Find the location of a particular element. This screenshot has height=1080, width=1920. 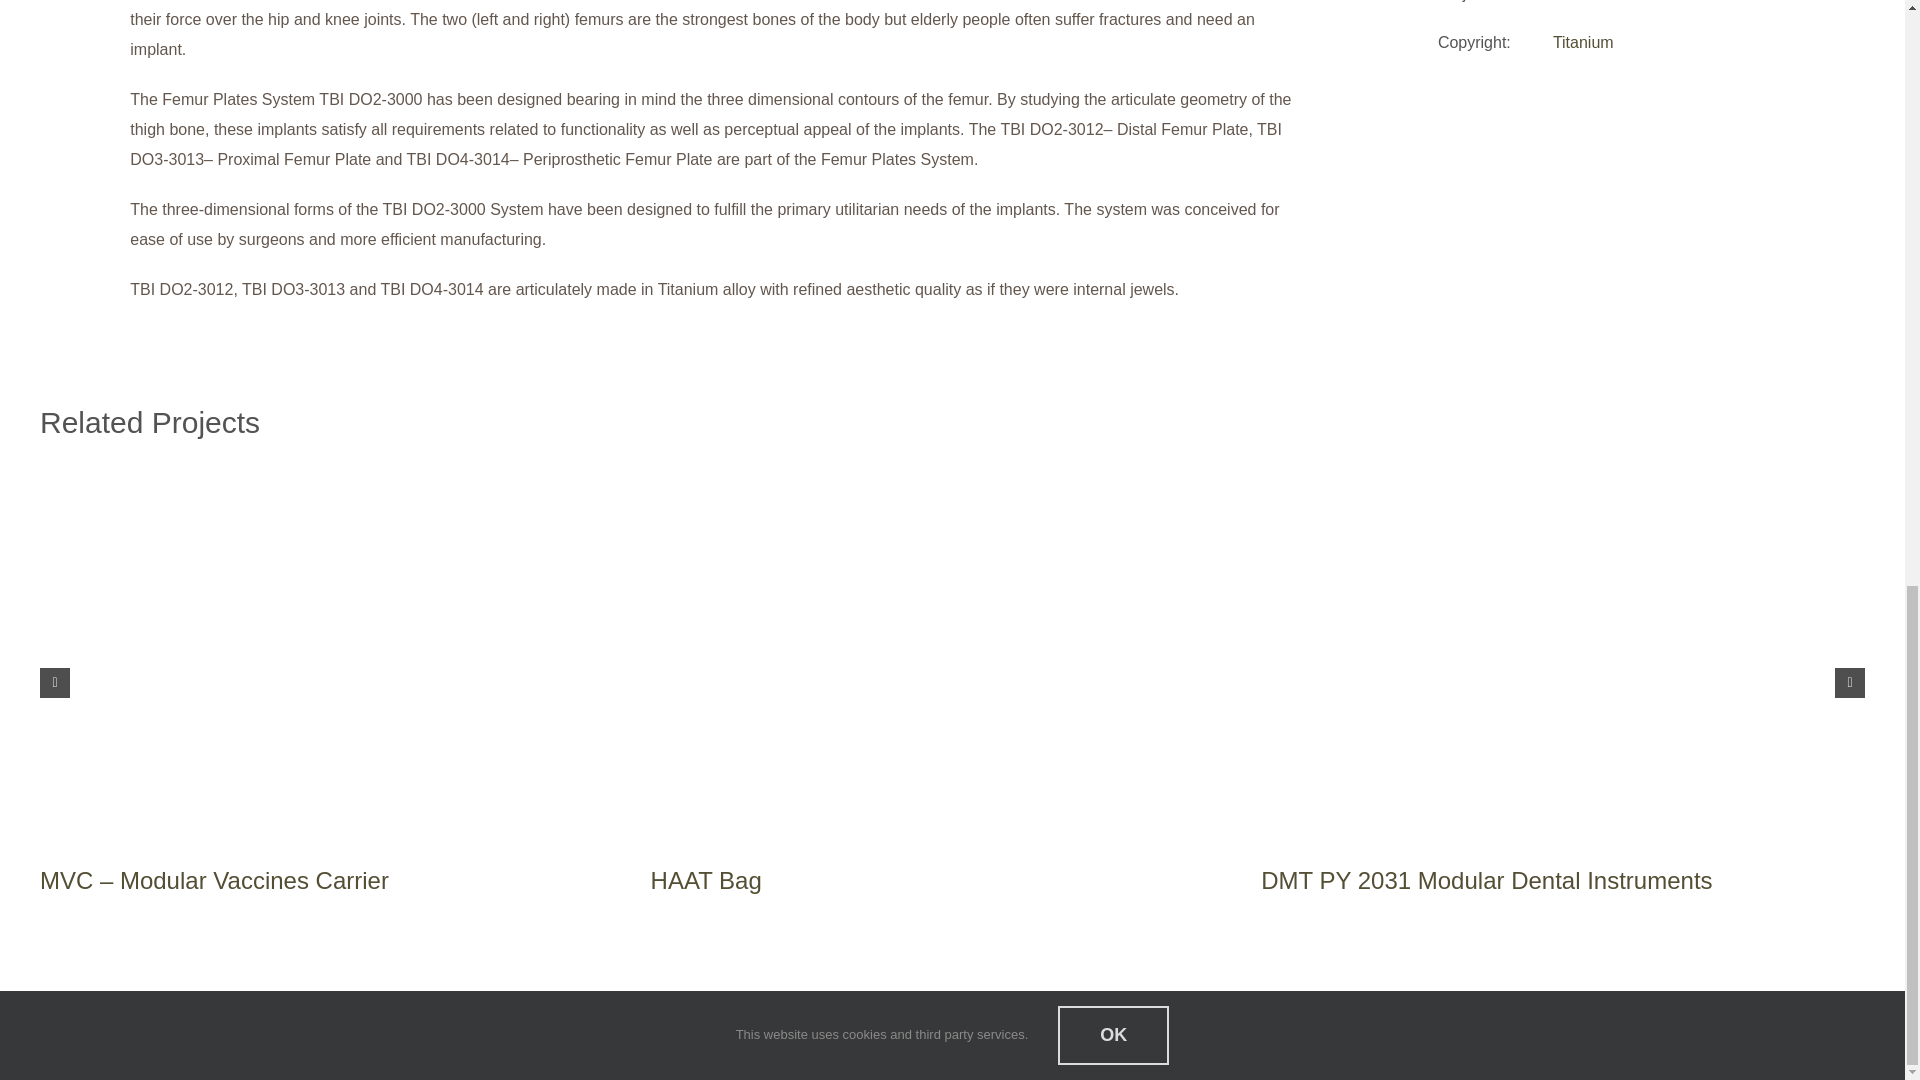

DMT PY 2031 Modular Dental Instruments is located at coordinates (1486, 880).